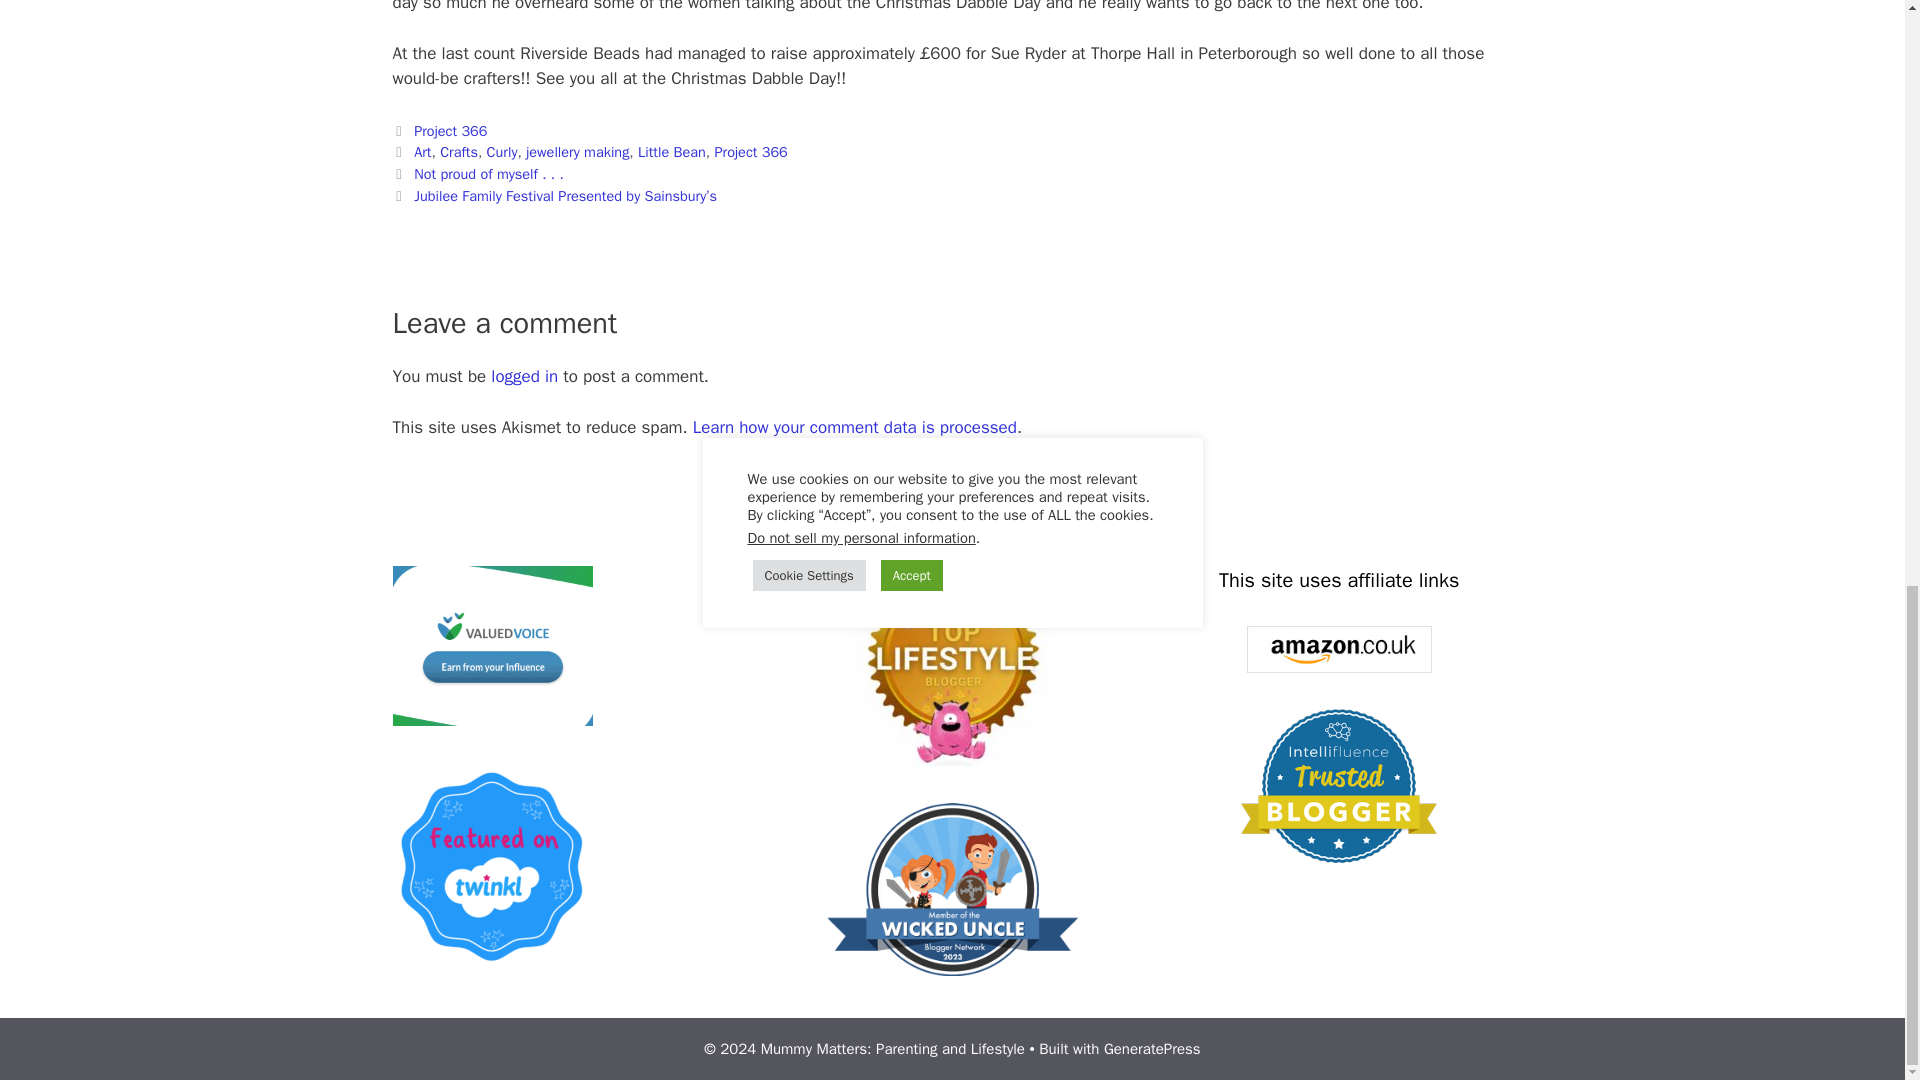 The height and width of the screenshot is (1080, 1920). What do you see at coordinates (1338, 786) in the screenshot?
I see `Intellifluence Trusted Blogger` at bounding box center [1338, 786].